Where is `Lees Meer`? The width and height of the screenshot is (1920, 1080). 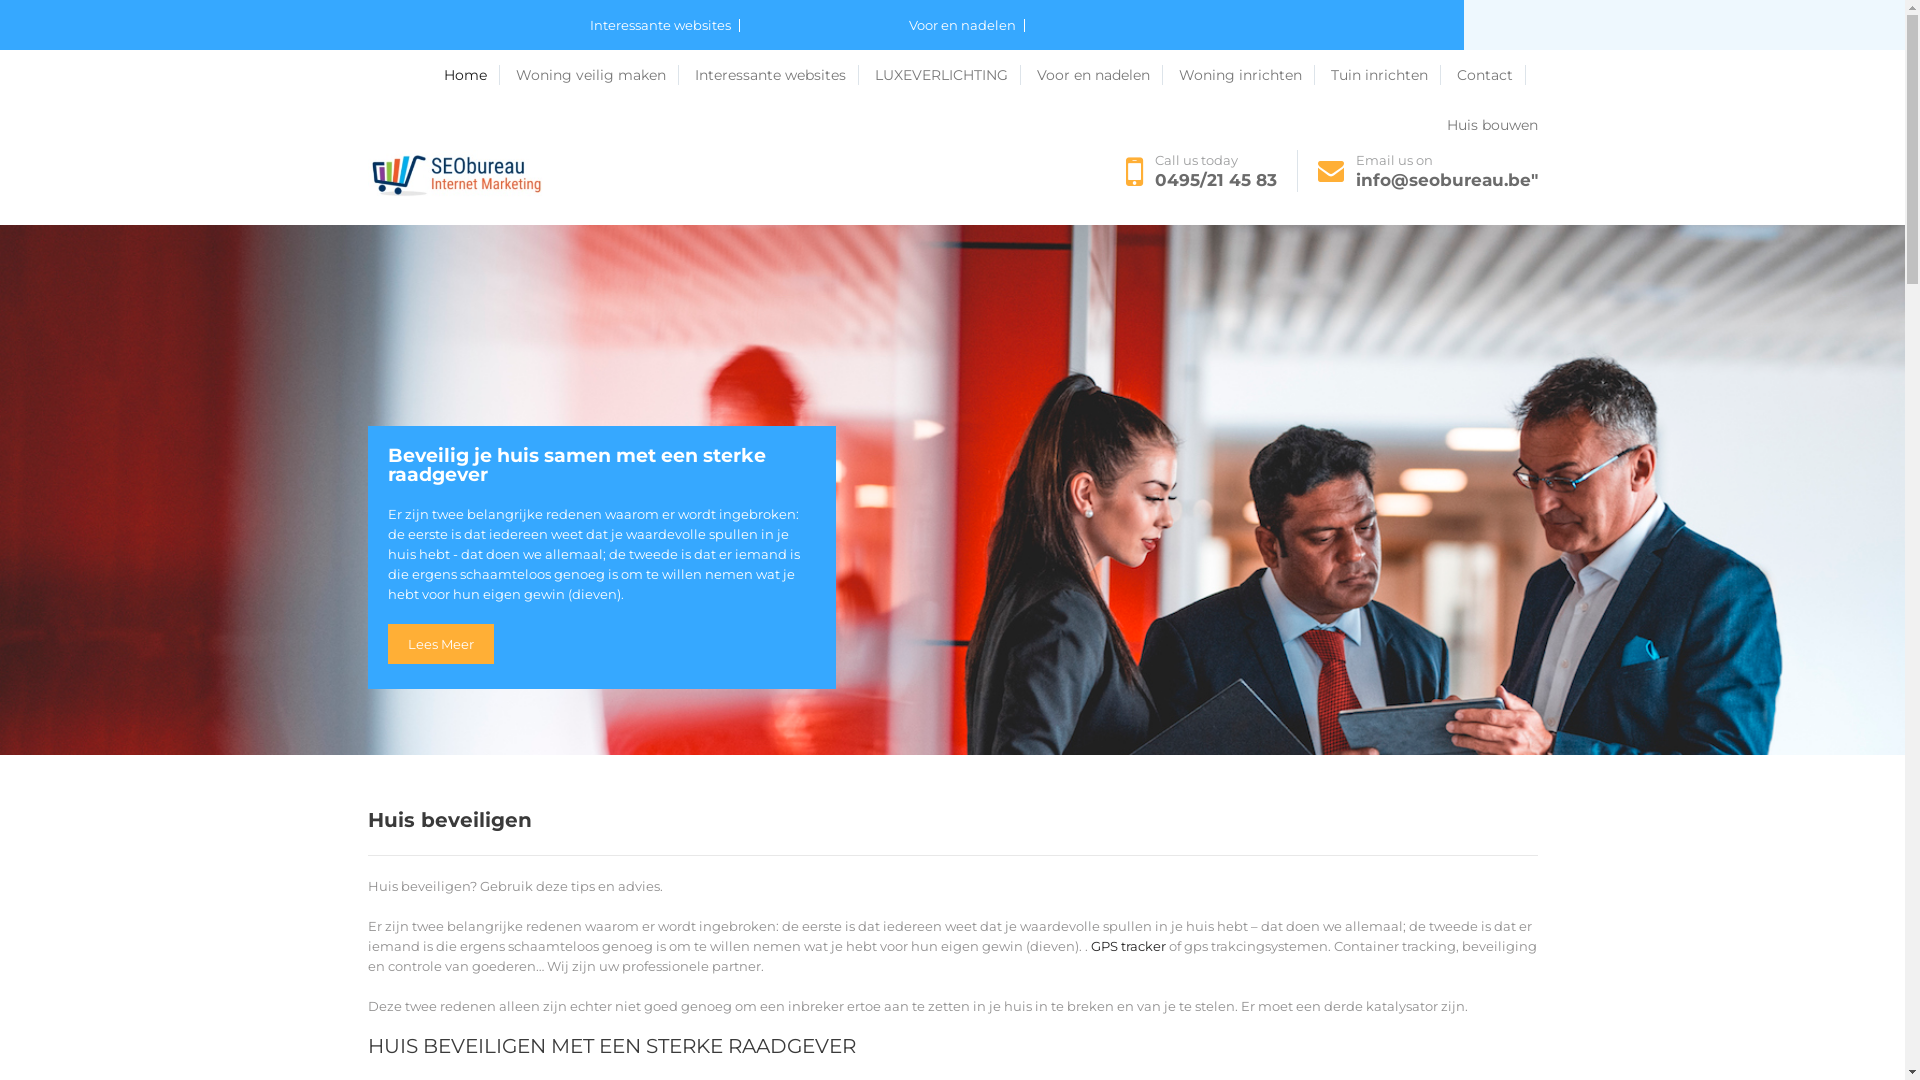 Lees Meer is located at coordinates (440, 644).